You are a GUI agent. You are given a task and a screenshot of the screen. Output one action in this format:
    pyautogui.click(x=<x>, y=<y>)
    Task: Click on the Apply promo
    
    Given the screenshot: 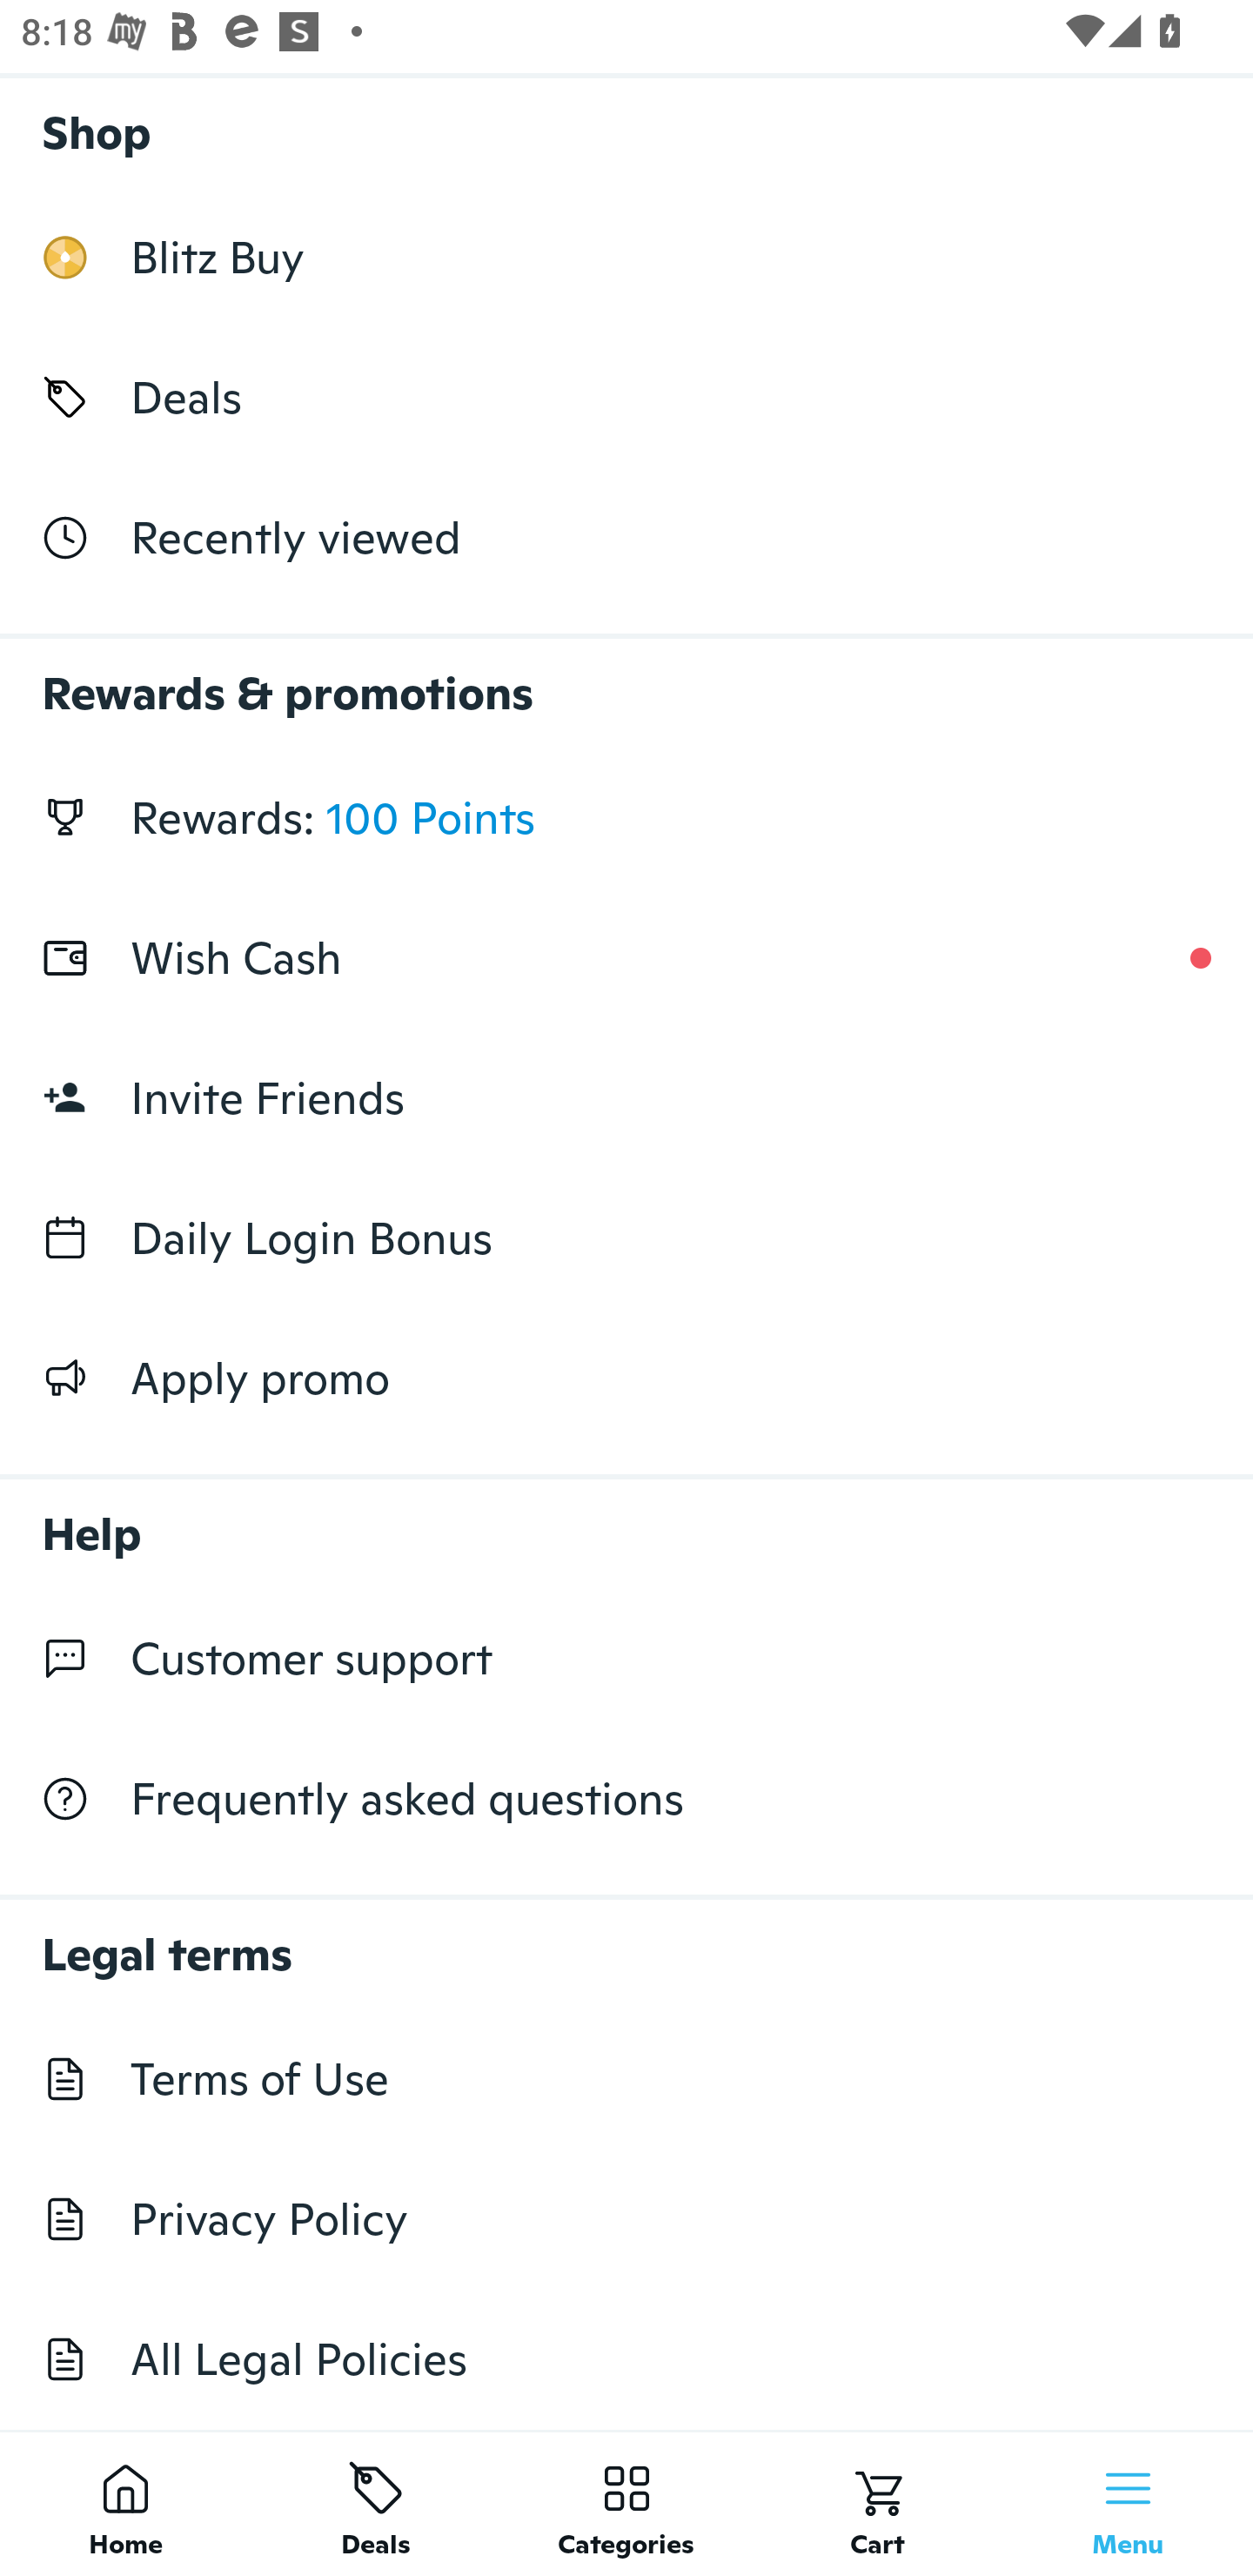 What is the action you would take?
    pyautogui.click(x=626, y=1378)
    